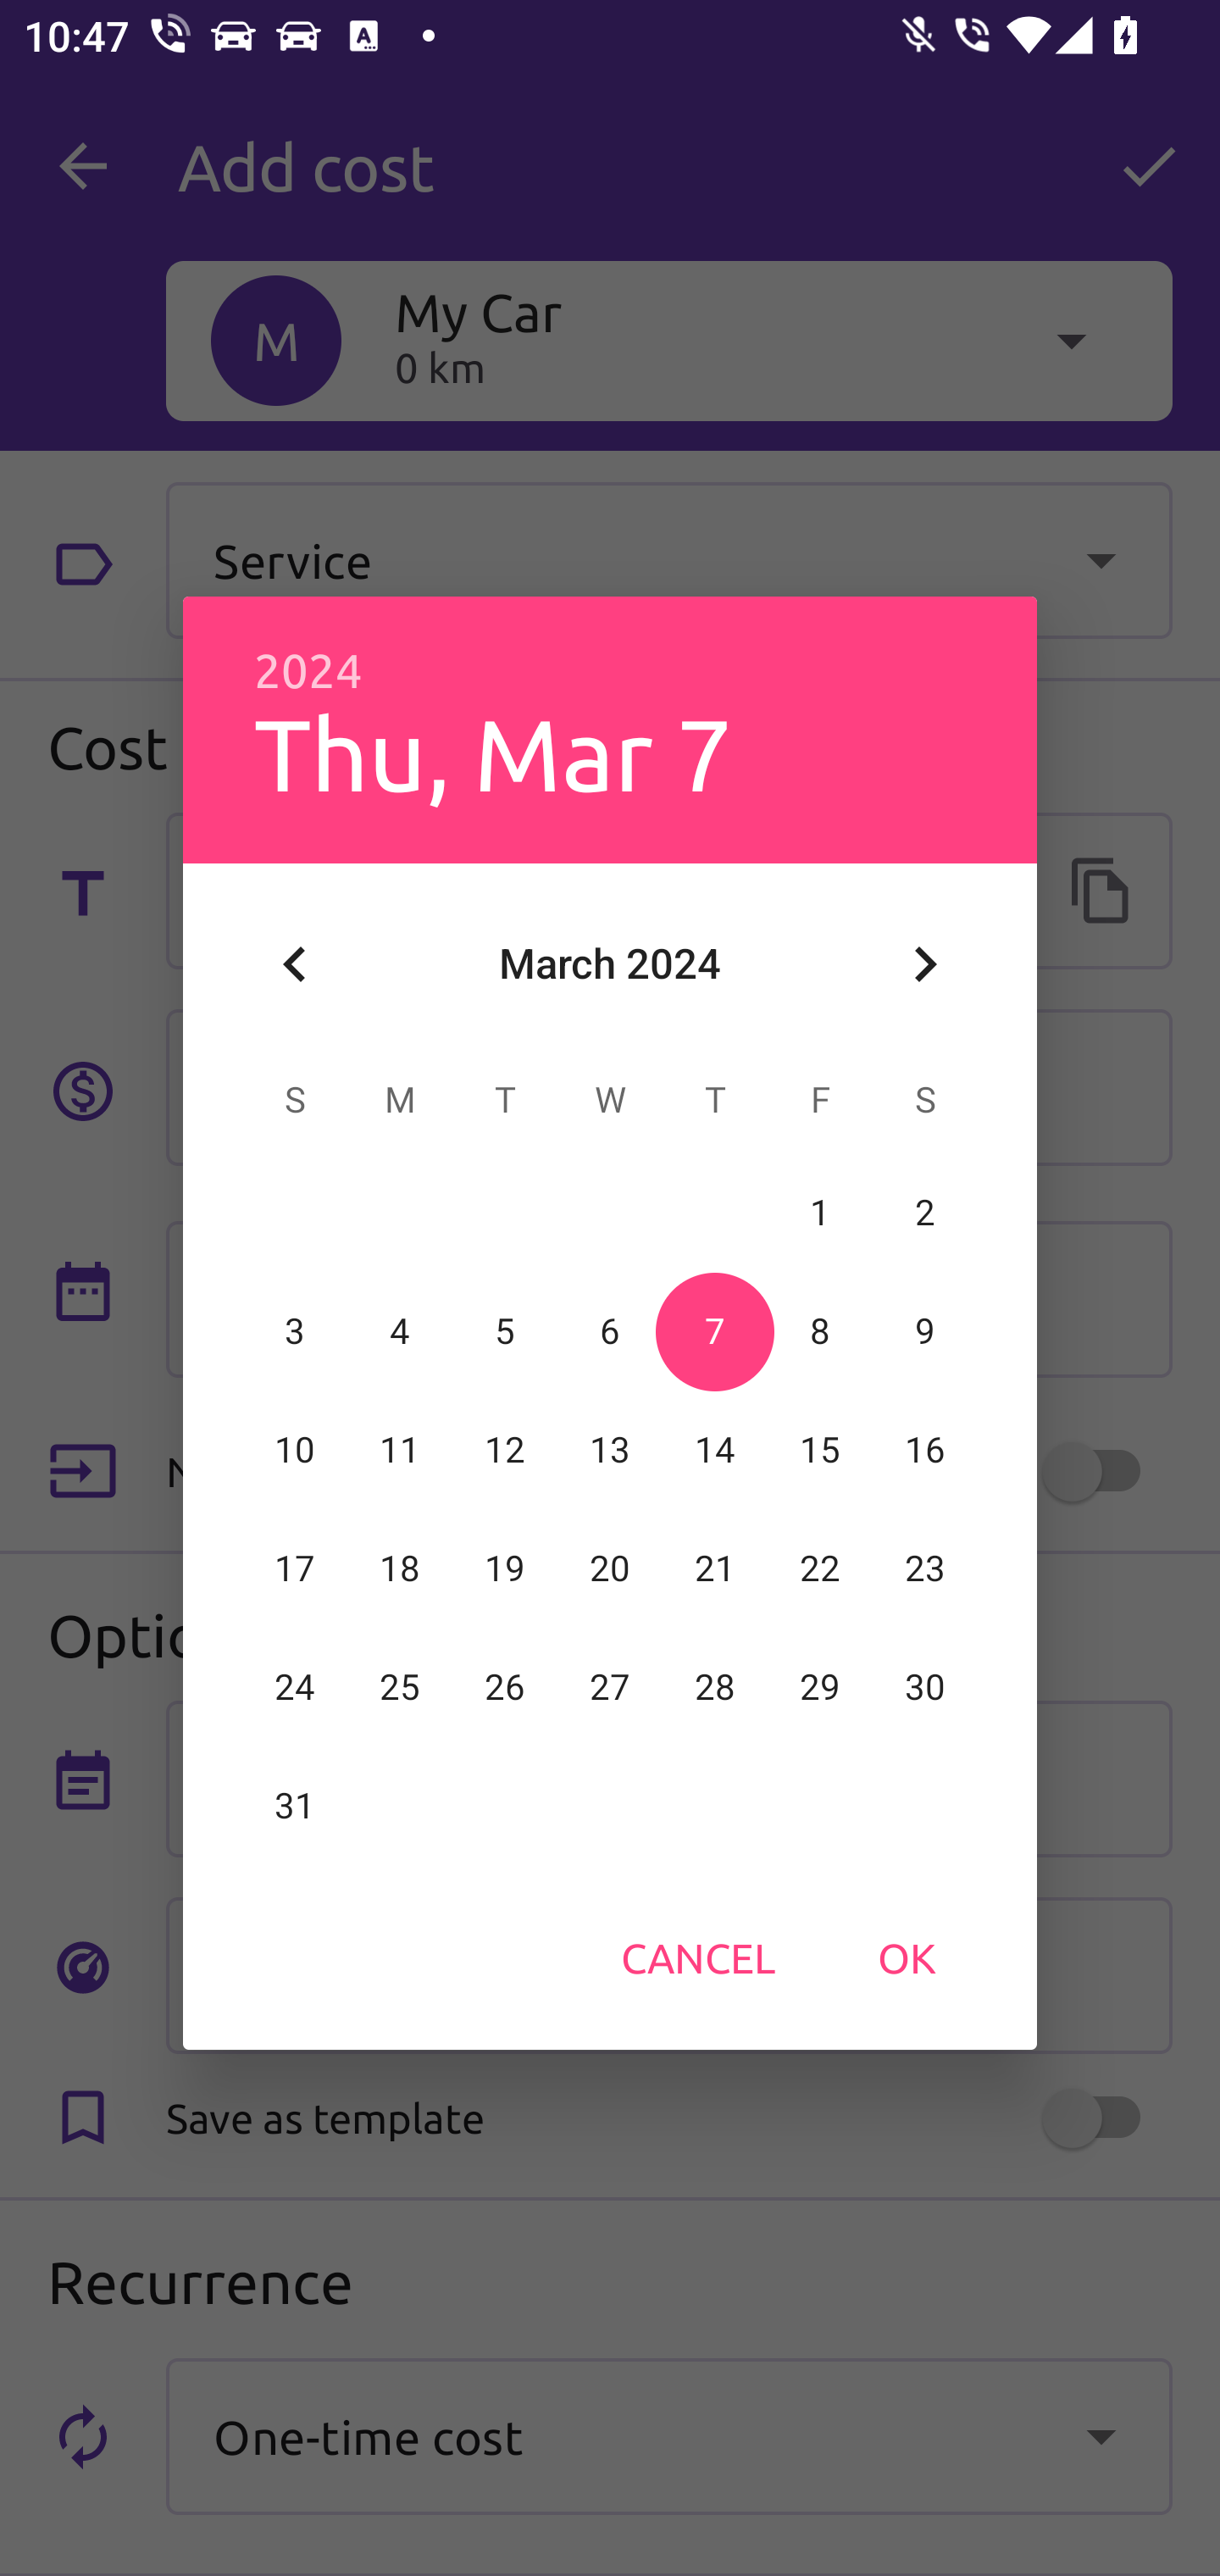 The image size is (1220, 2576). I want to click on 23 23 March 2024, so click(924, 1568).